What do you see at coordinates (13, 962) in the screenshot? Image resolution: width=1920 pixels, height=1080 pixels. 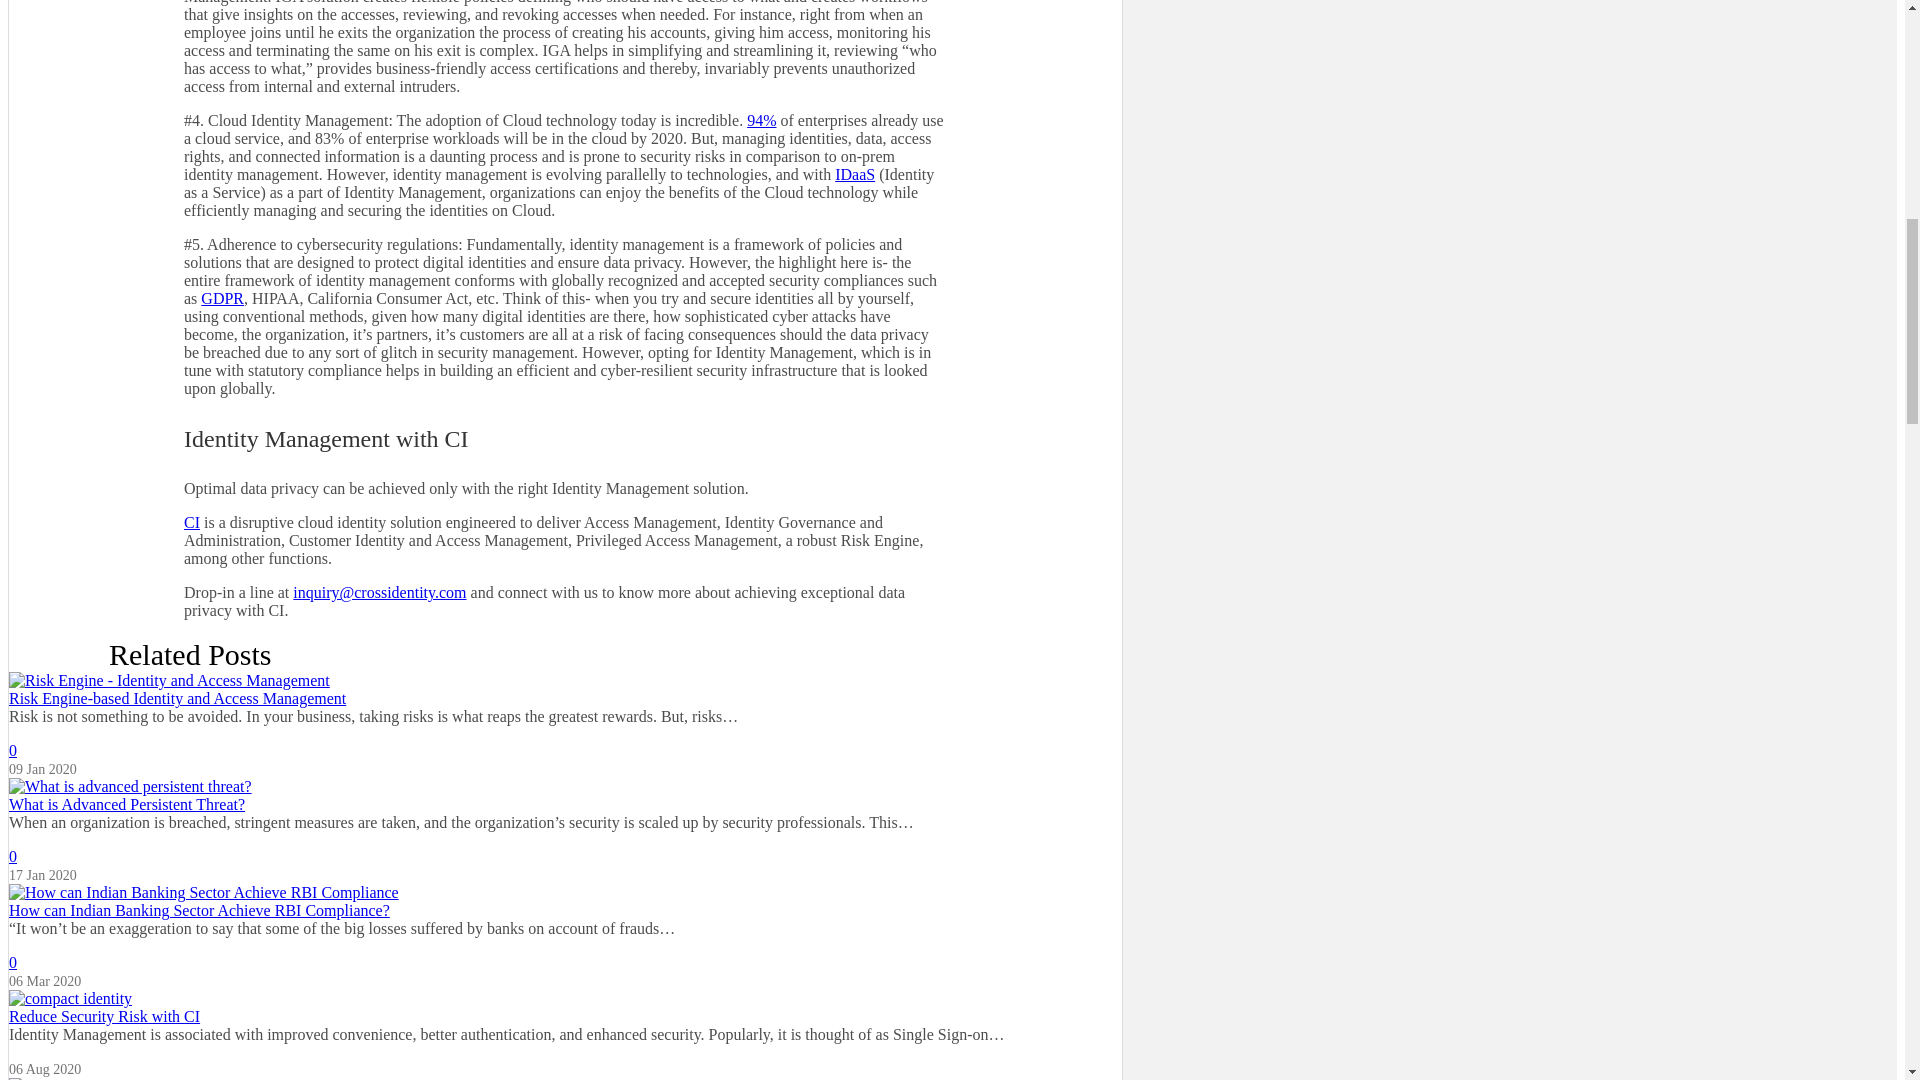 I see `0` at bounding box center [13, 962].